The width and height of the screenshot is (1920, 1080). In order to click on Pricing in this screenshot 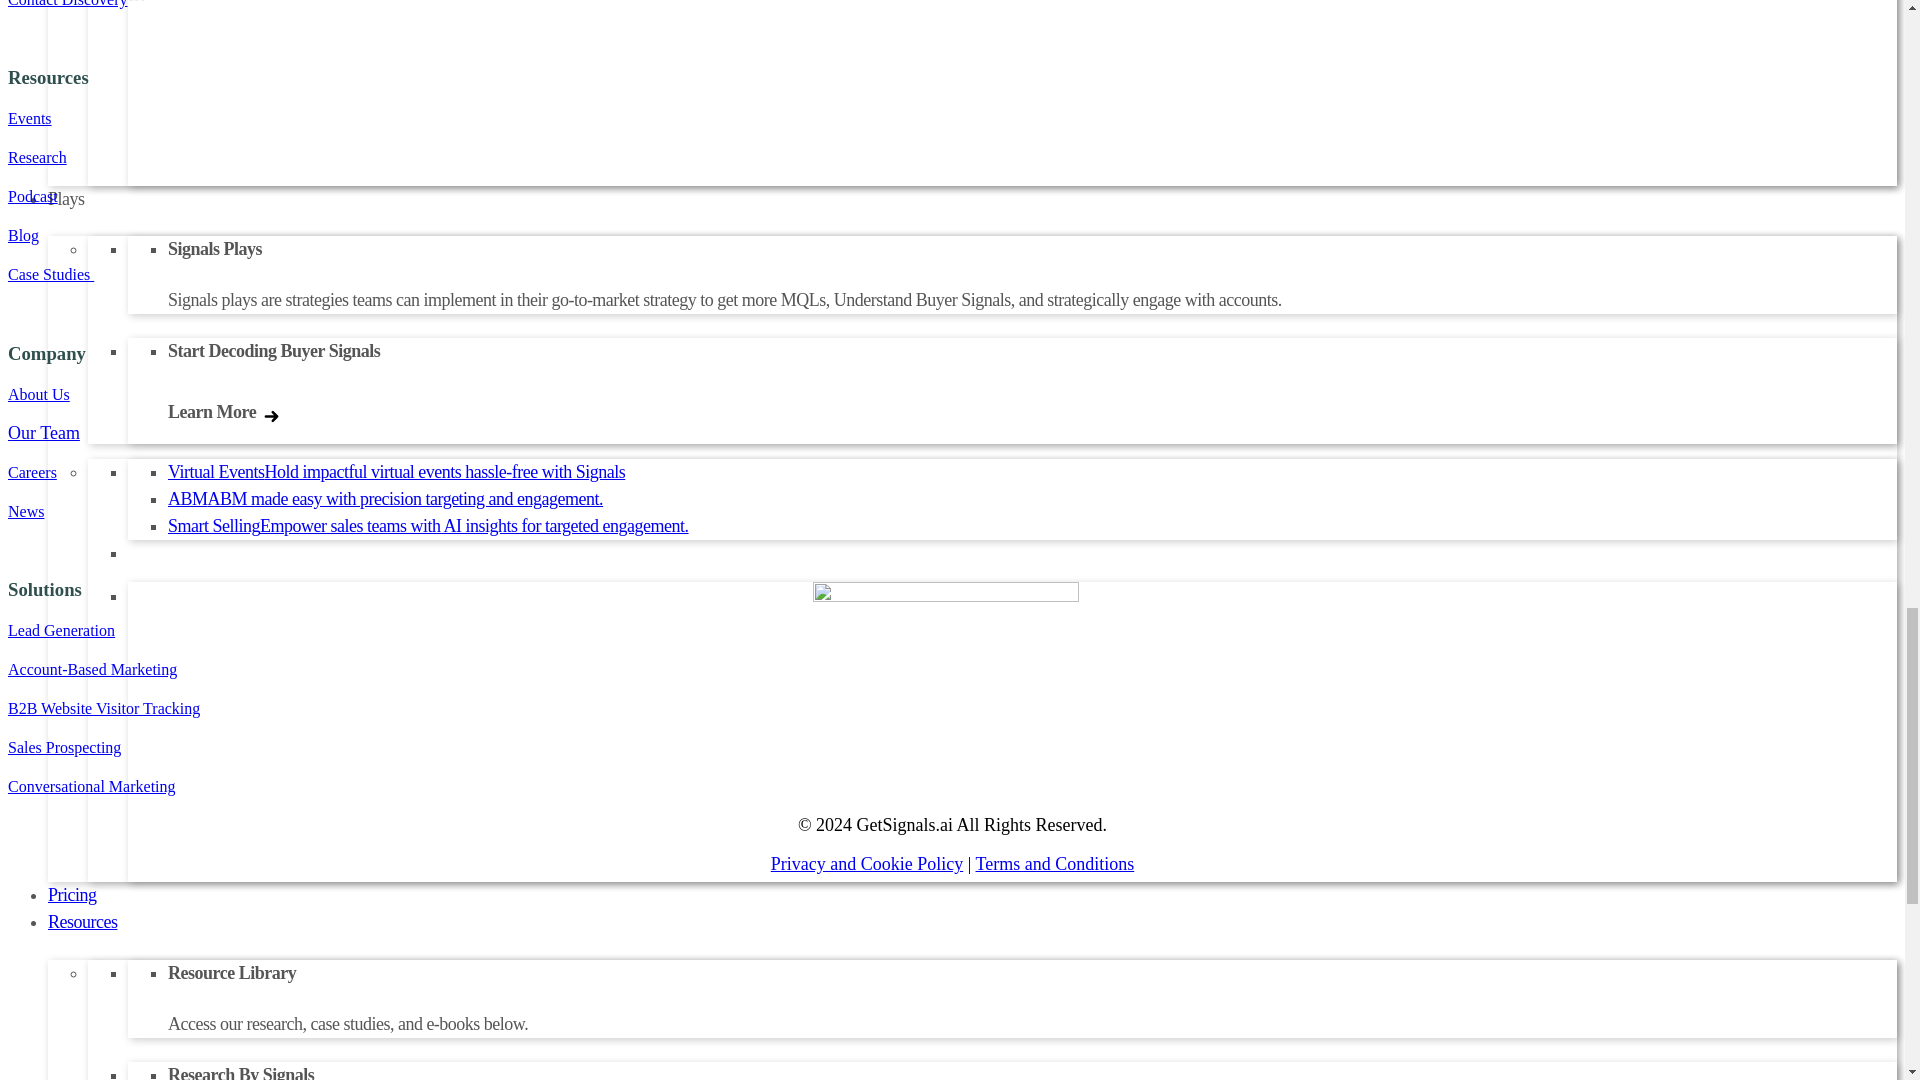, I will do `click(72, 894)`.